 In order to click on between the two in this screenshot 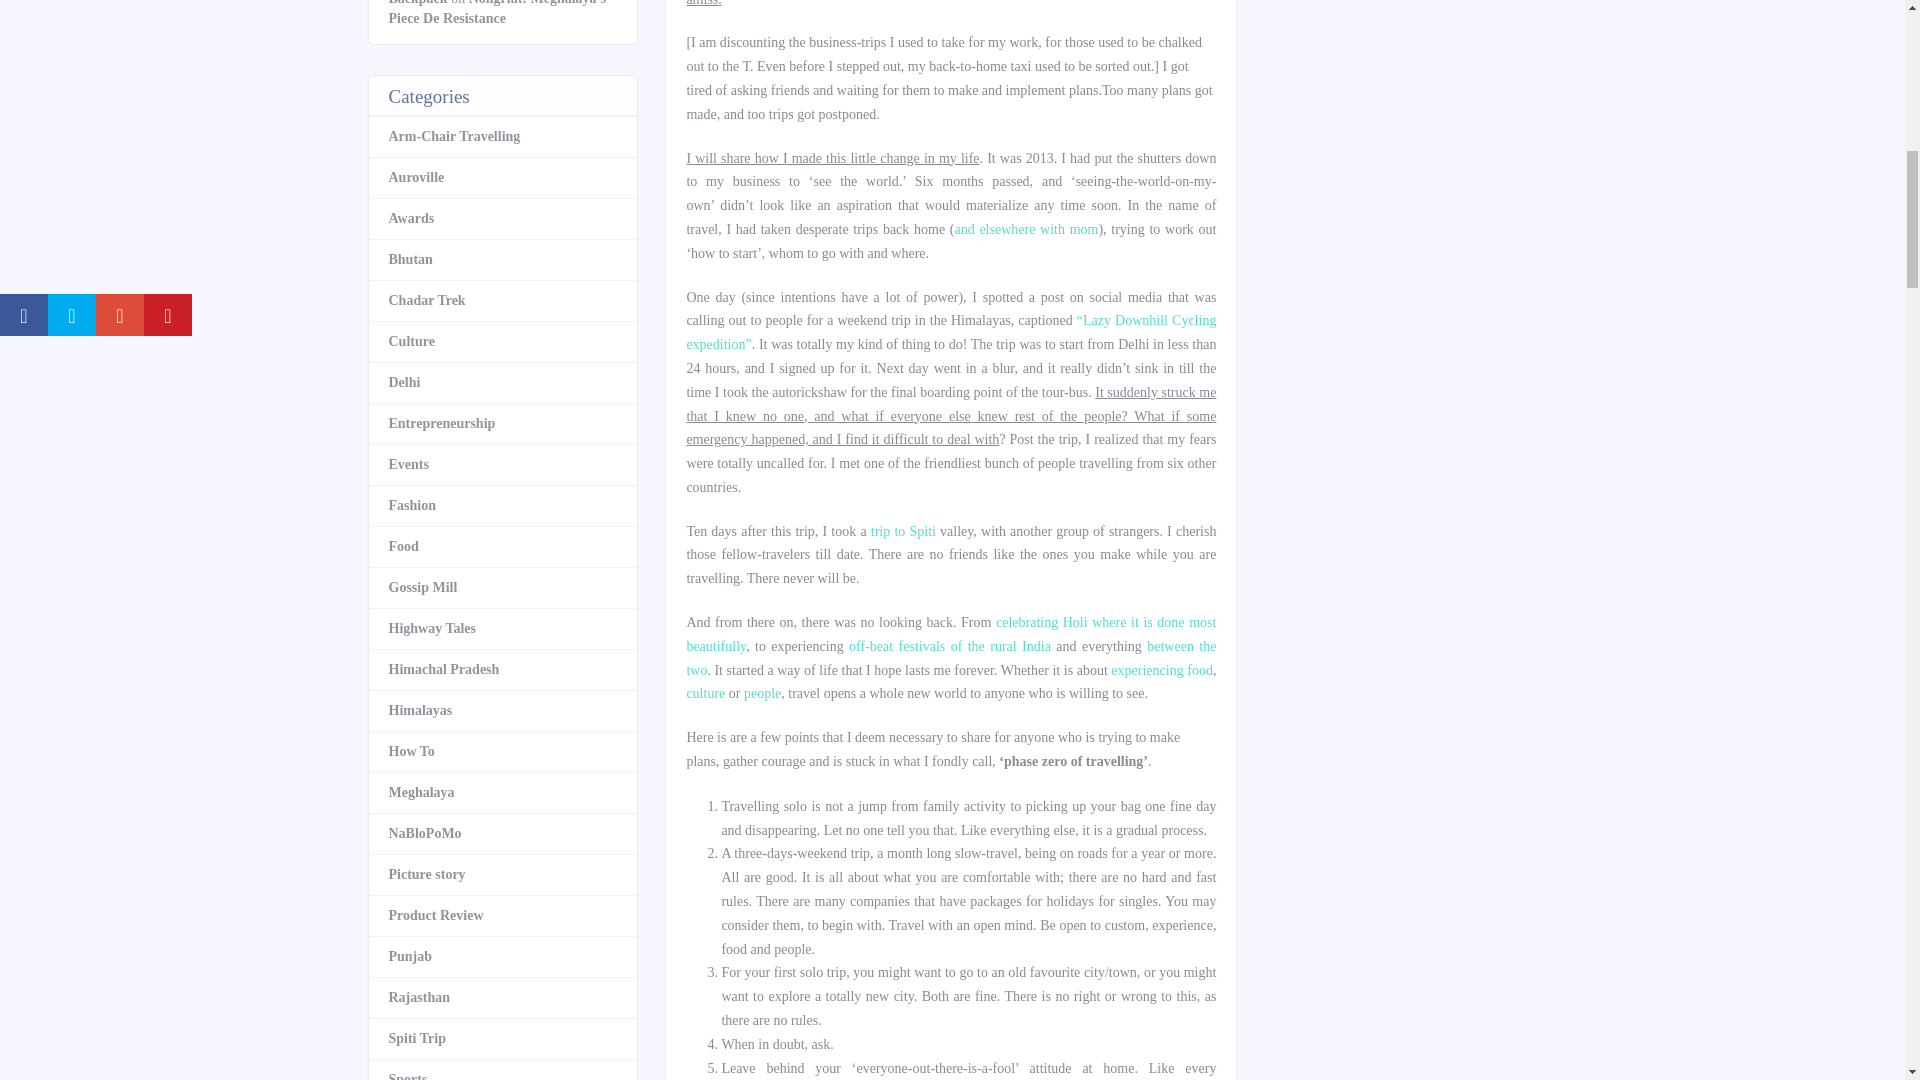, I will do `click(950, 658)`.